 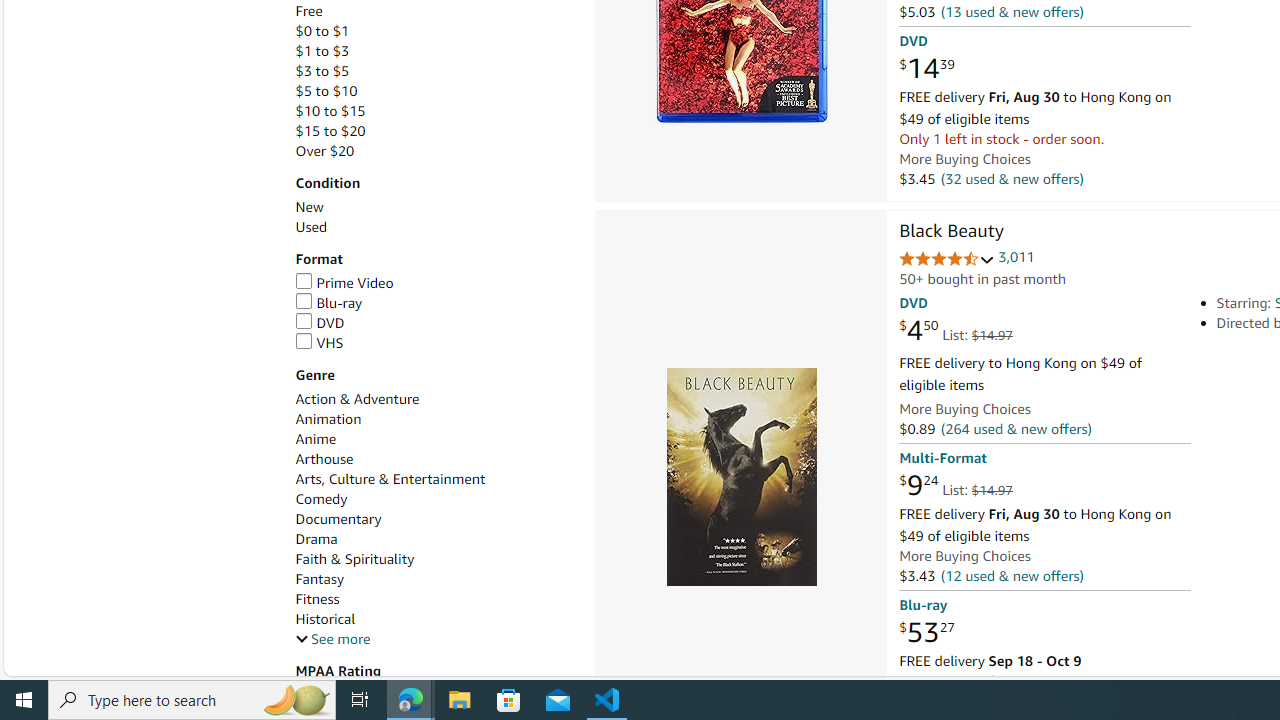 What do you see at coordinates (434, 227) in the screenshot?
I see `Used` at bounding box center [434, 227].